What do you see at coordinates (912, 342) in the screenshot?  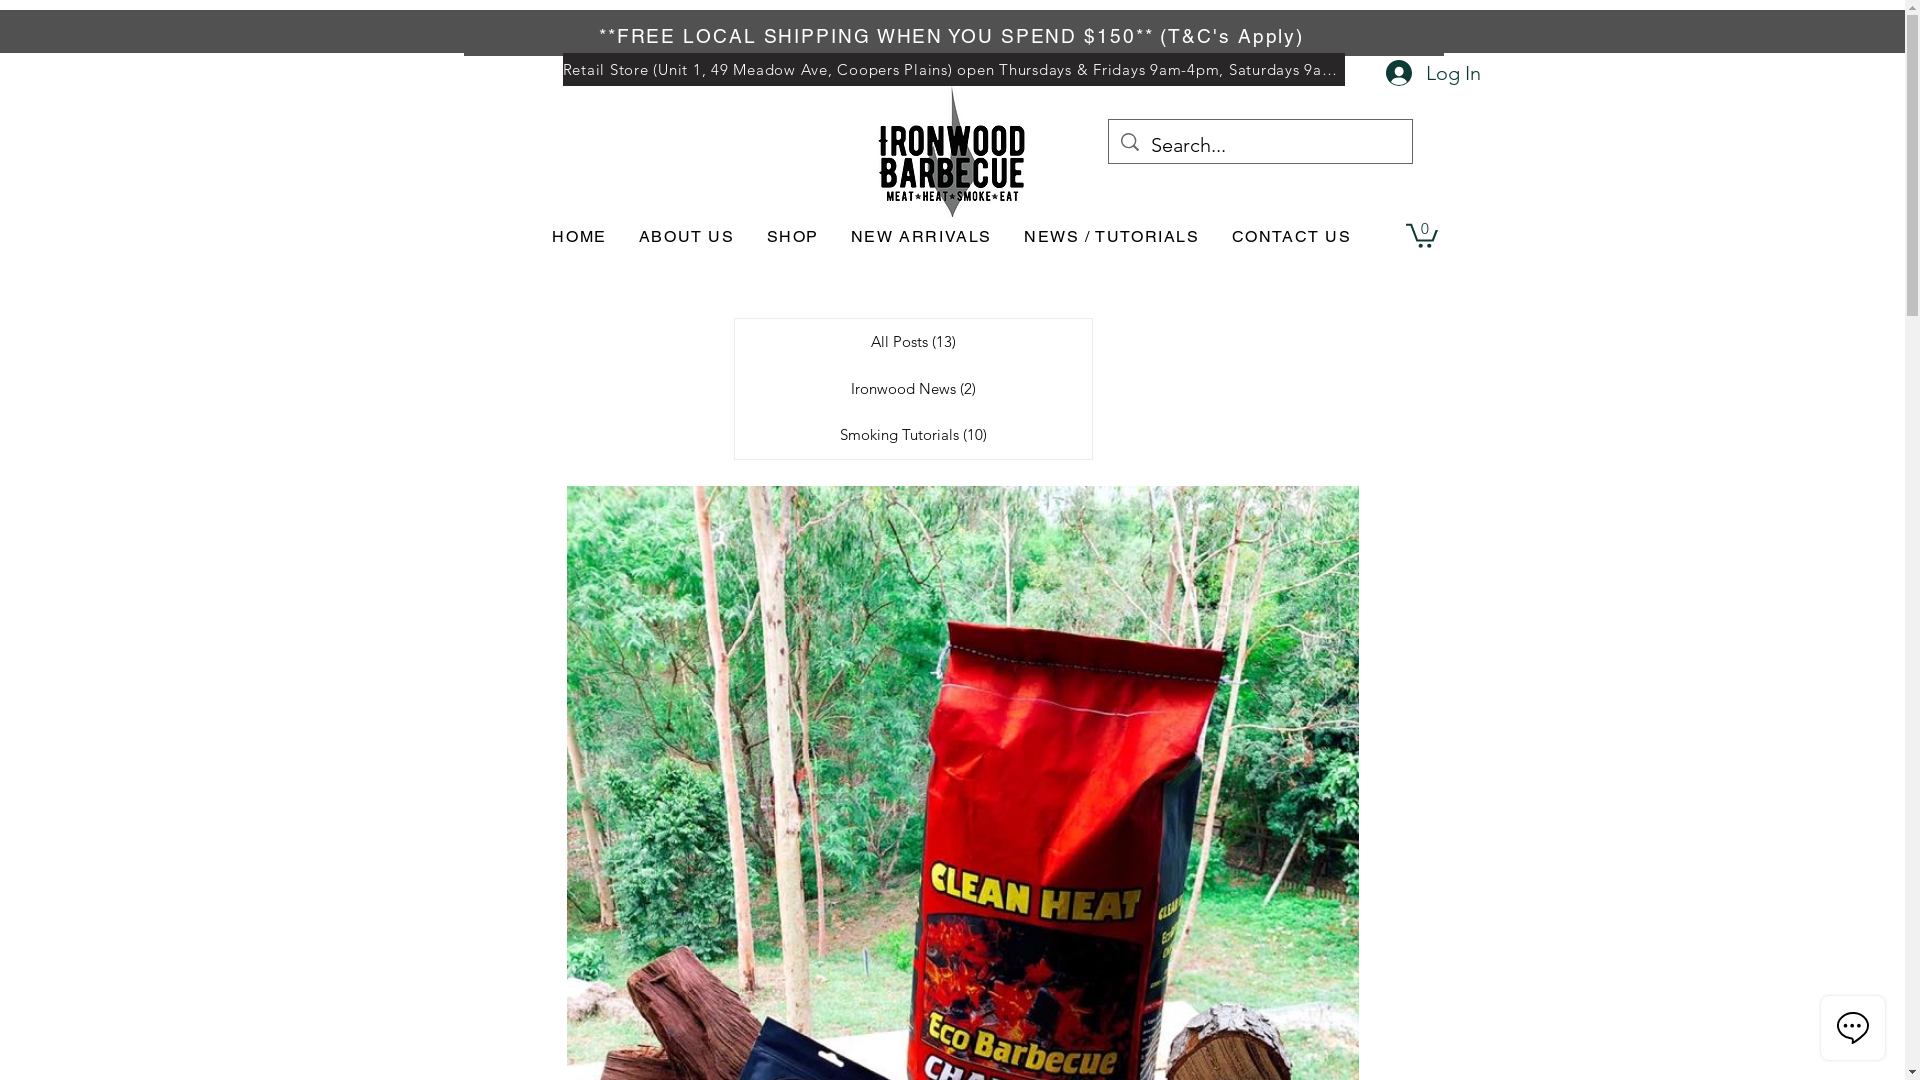 I see `All Posts (13)` at bounding box center [912, 342].